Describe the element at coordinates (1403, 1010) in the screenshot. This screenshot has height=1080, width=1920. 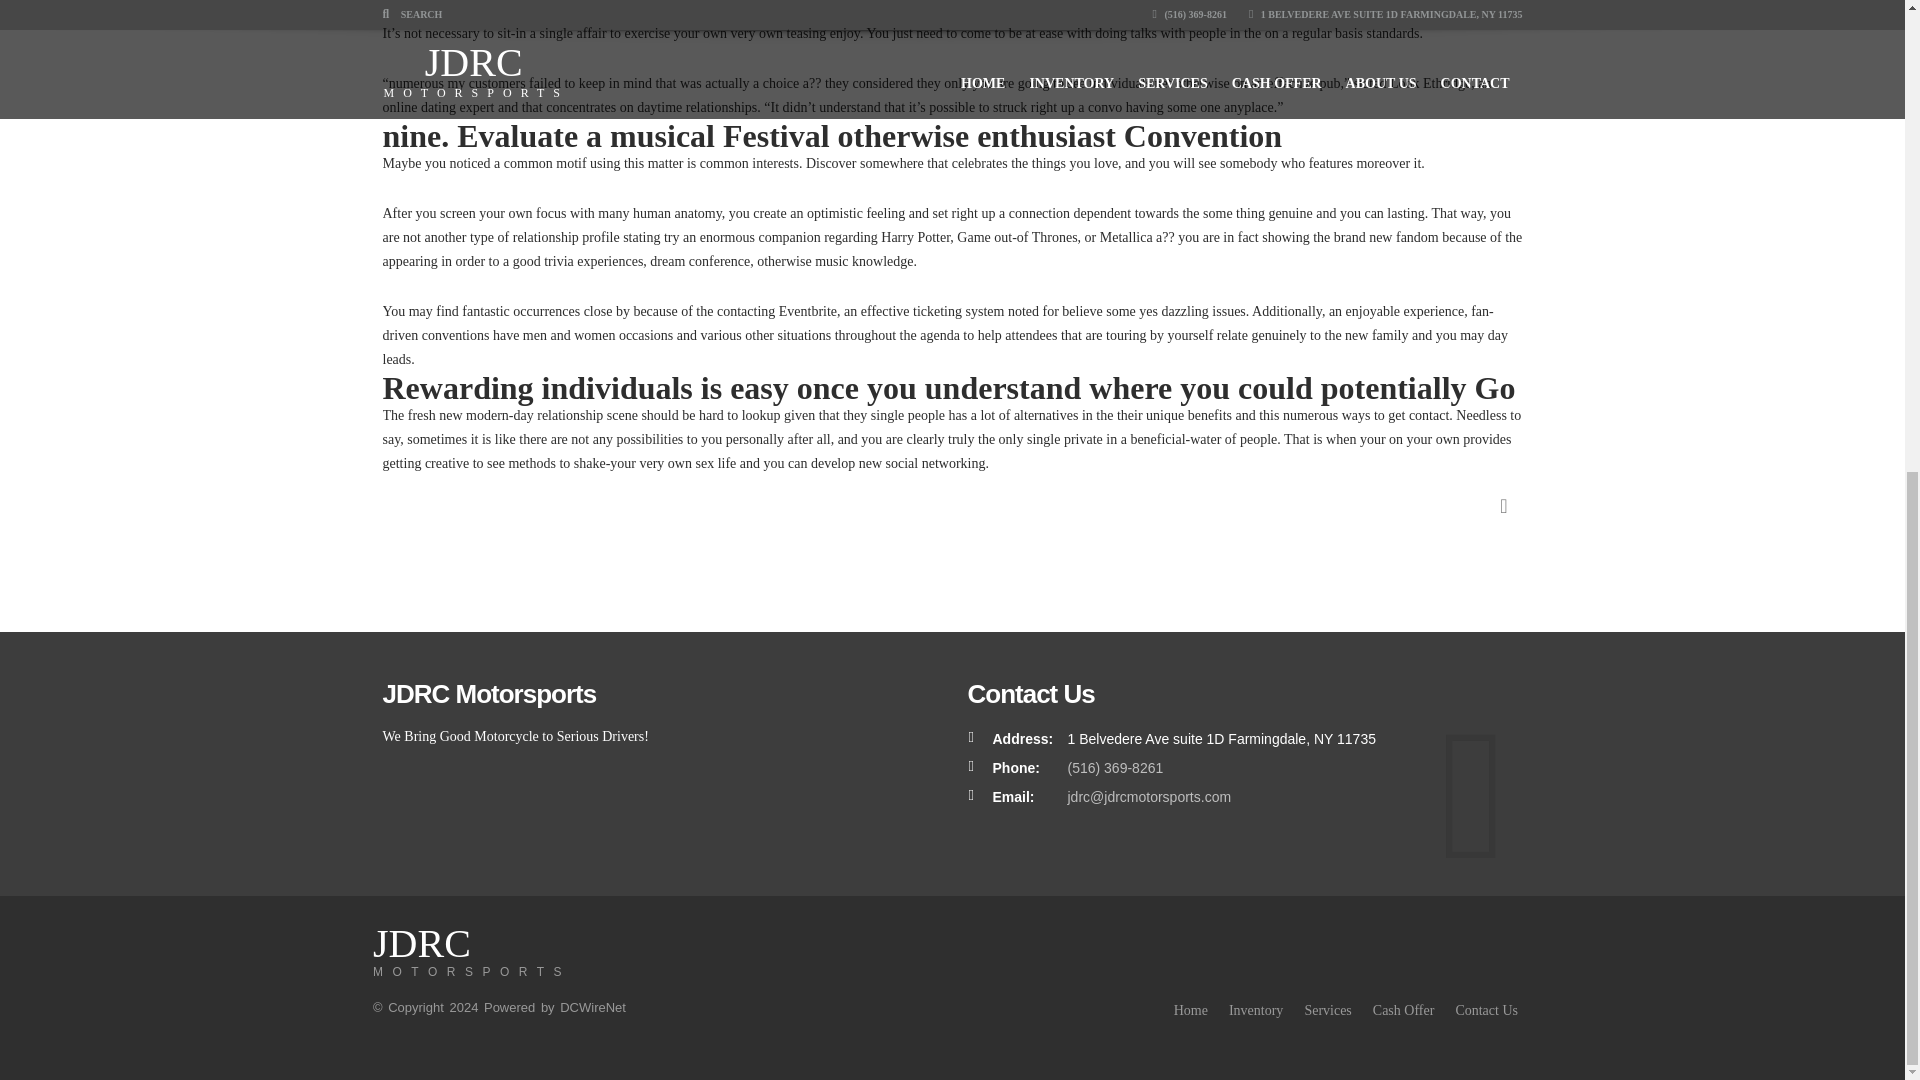
I see `Cash Offer` at that location.